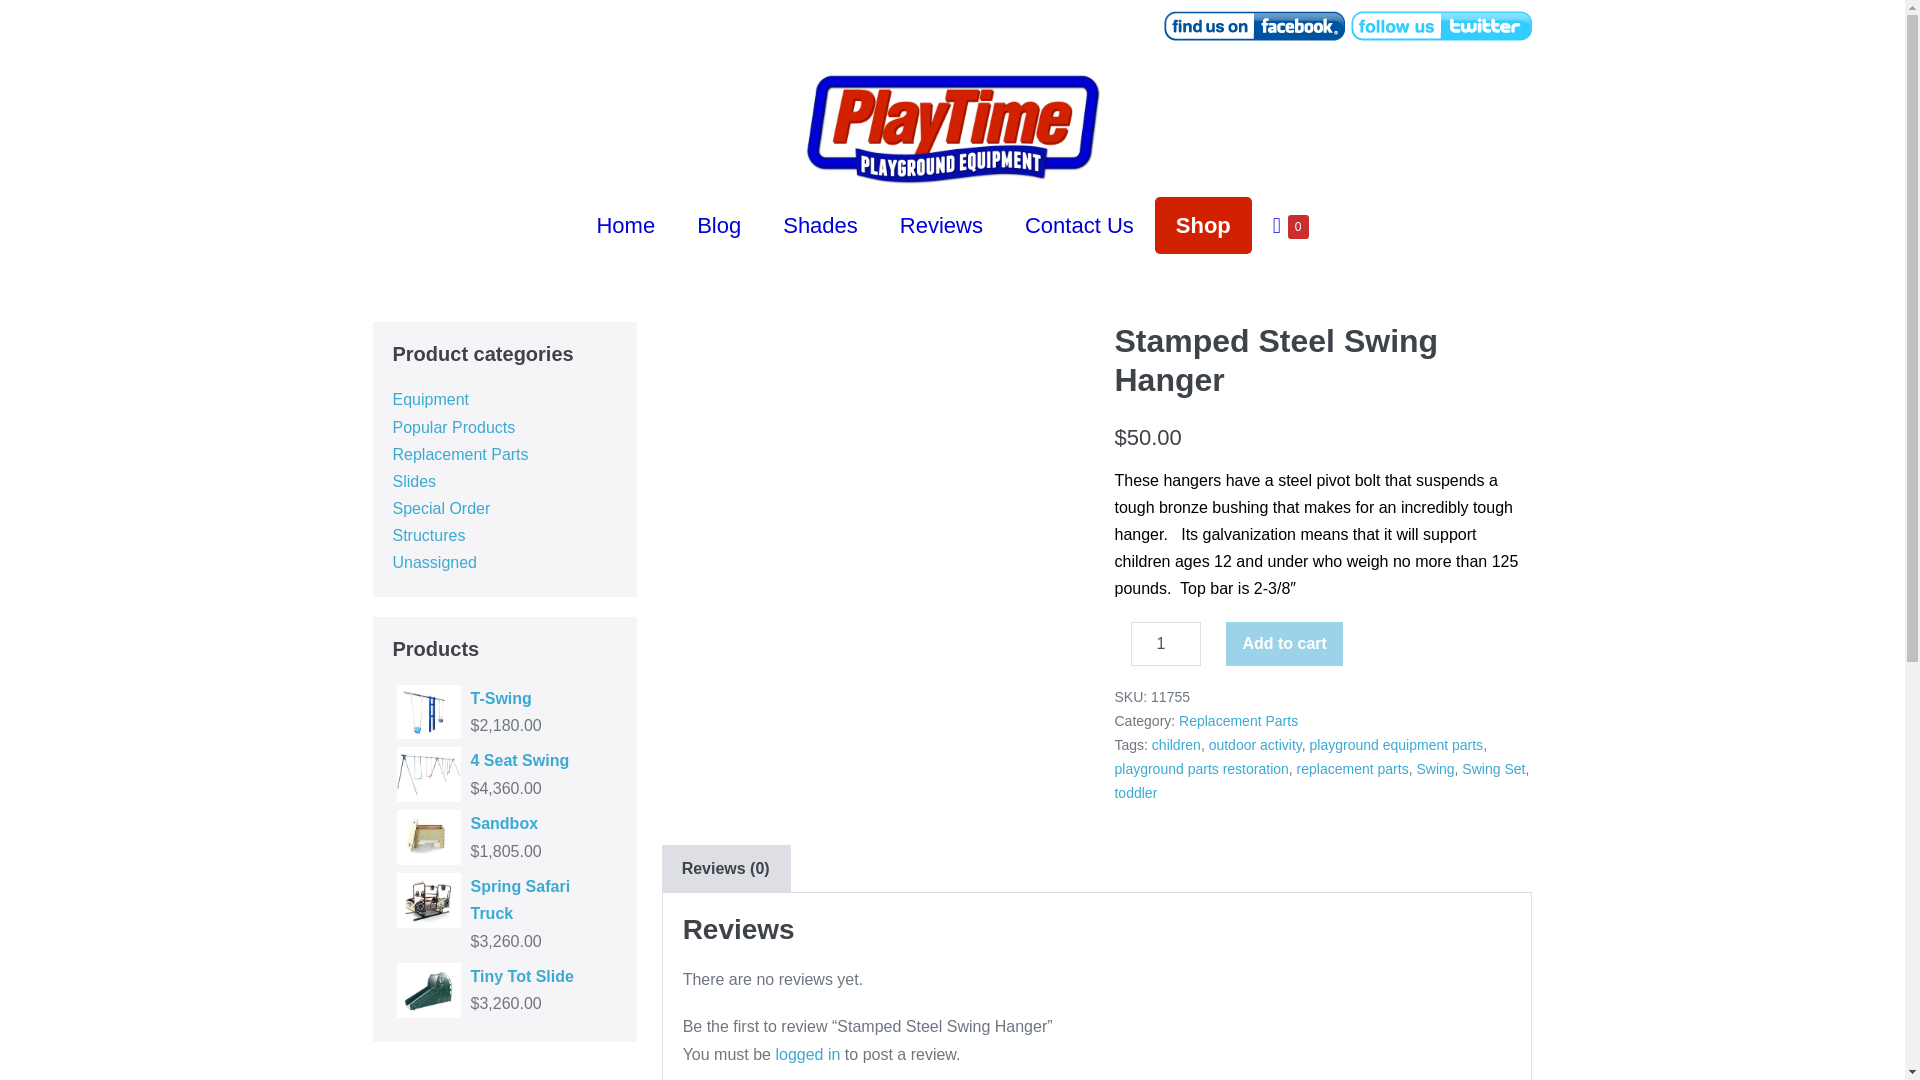 The image size is (1920, 1080). I want to click on Shop, so click(1203, 224).